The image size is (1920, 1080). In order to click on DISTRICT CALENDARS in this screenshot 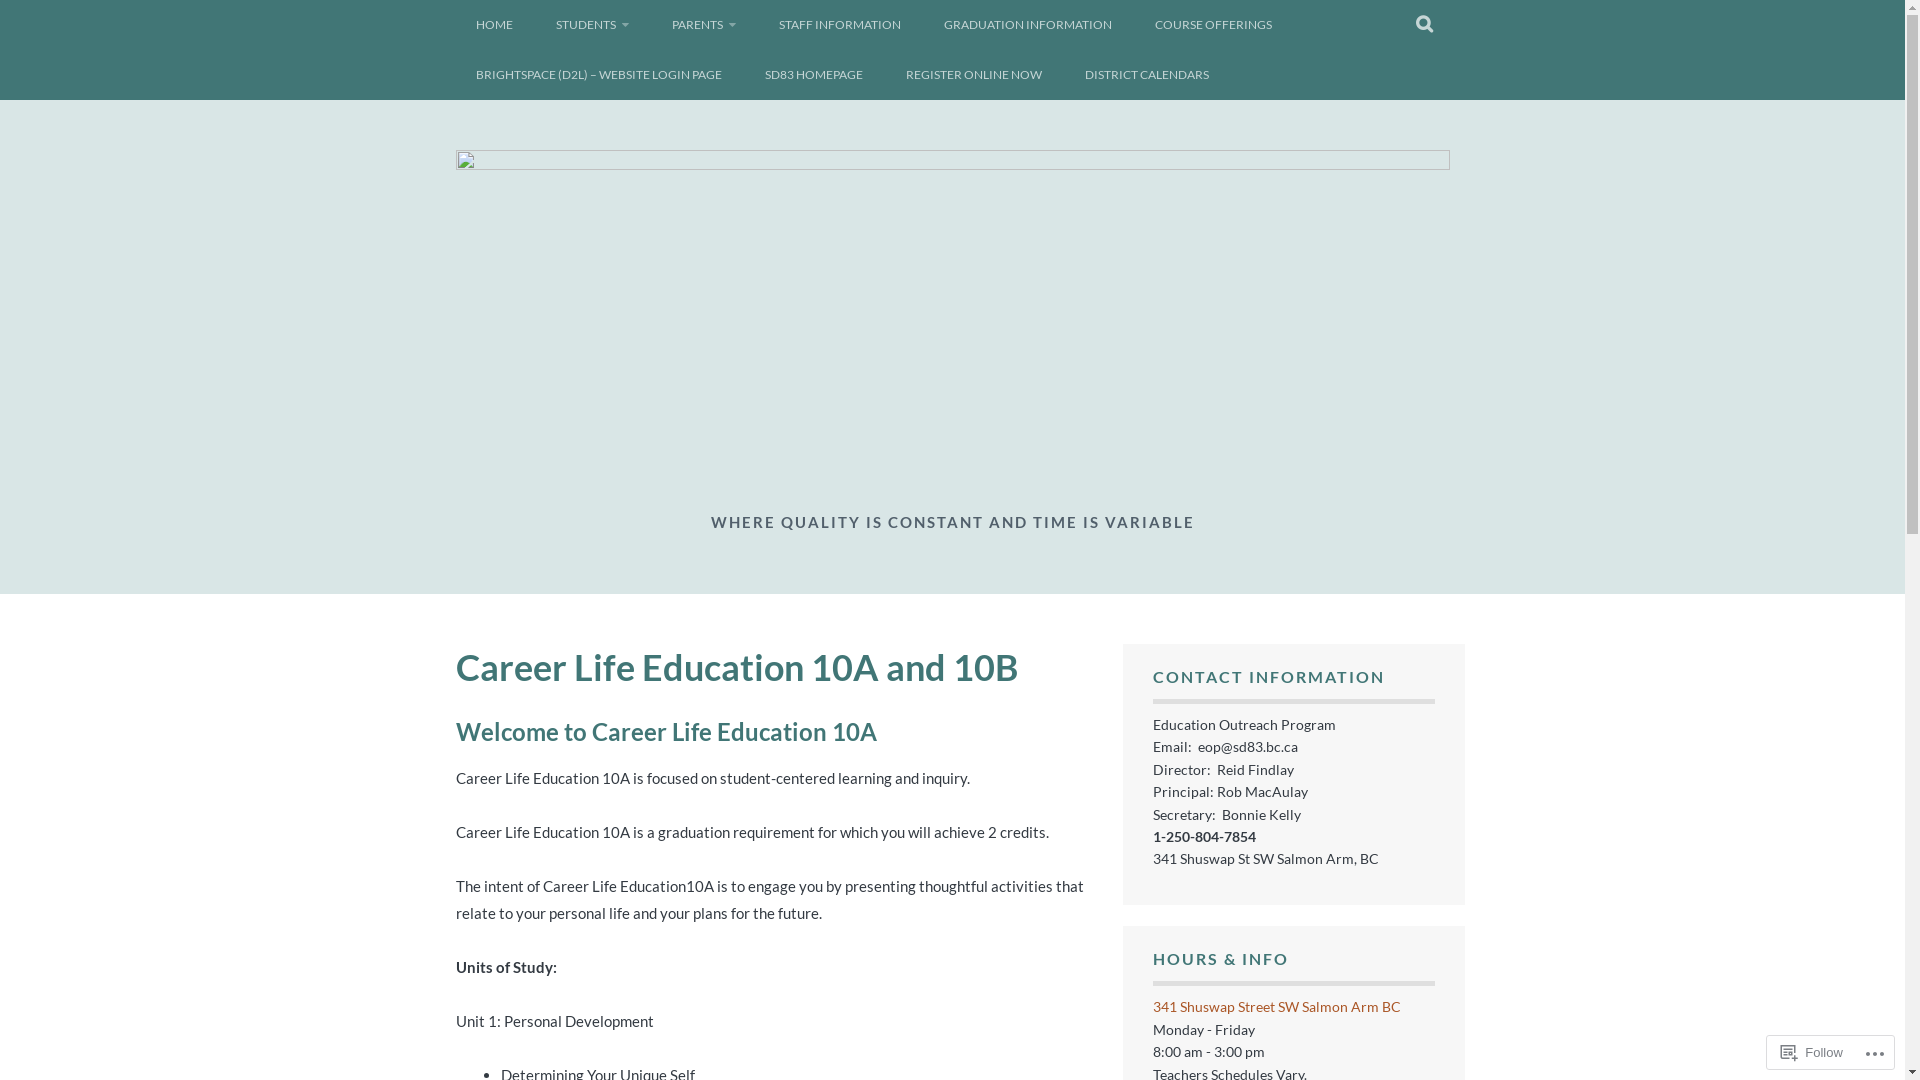, I will do `click(1146, 75)`.